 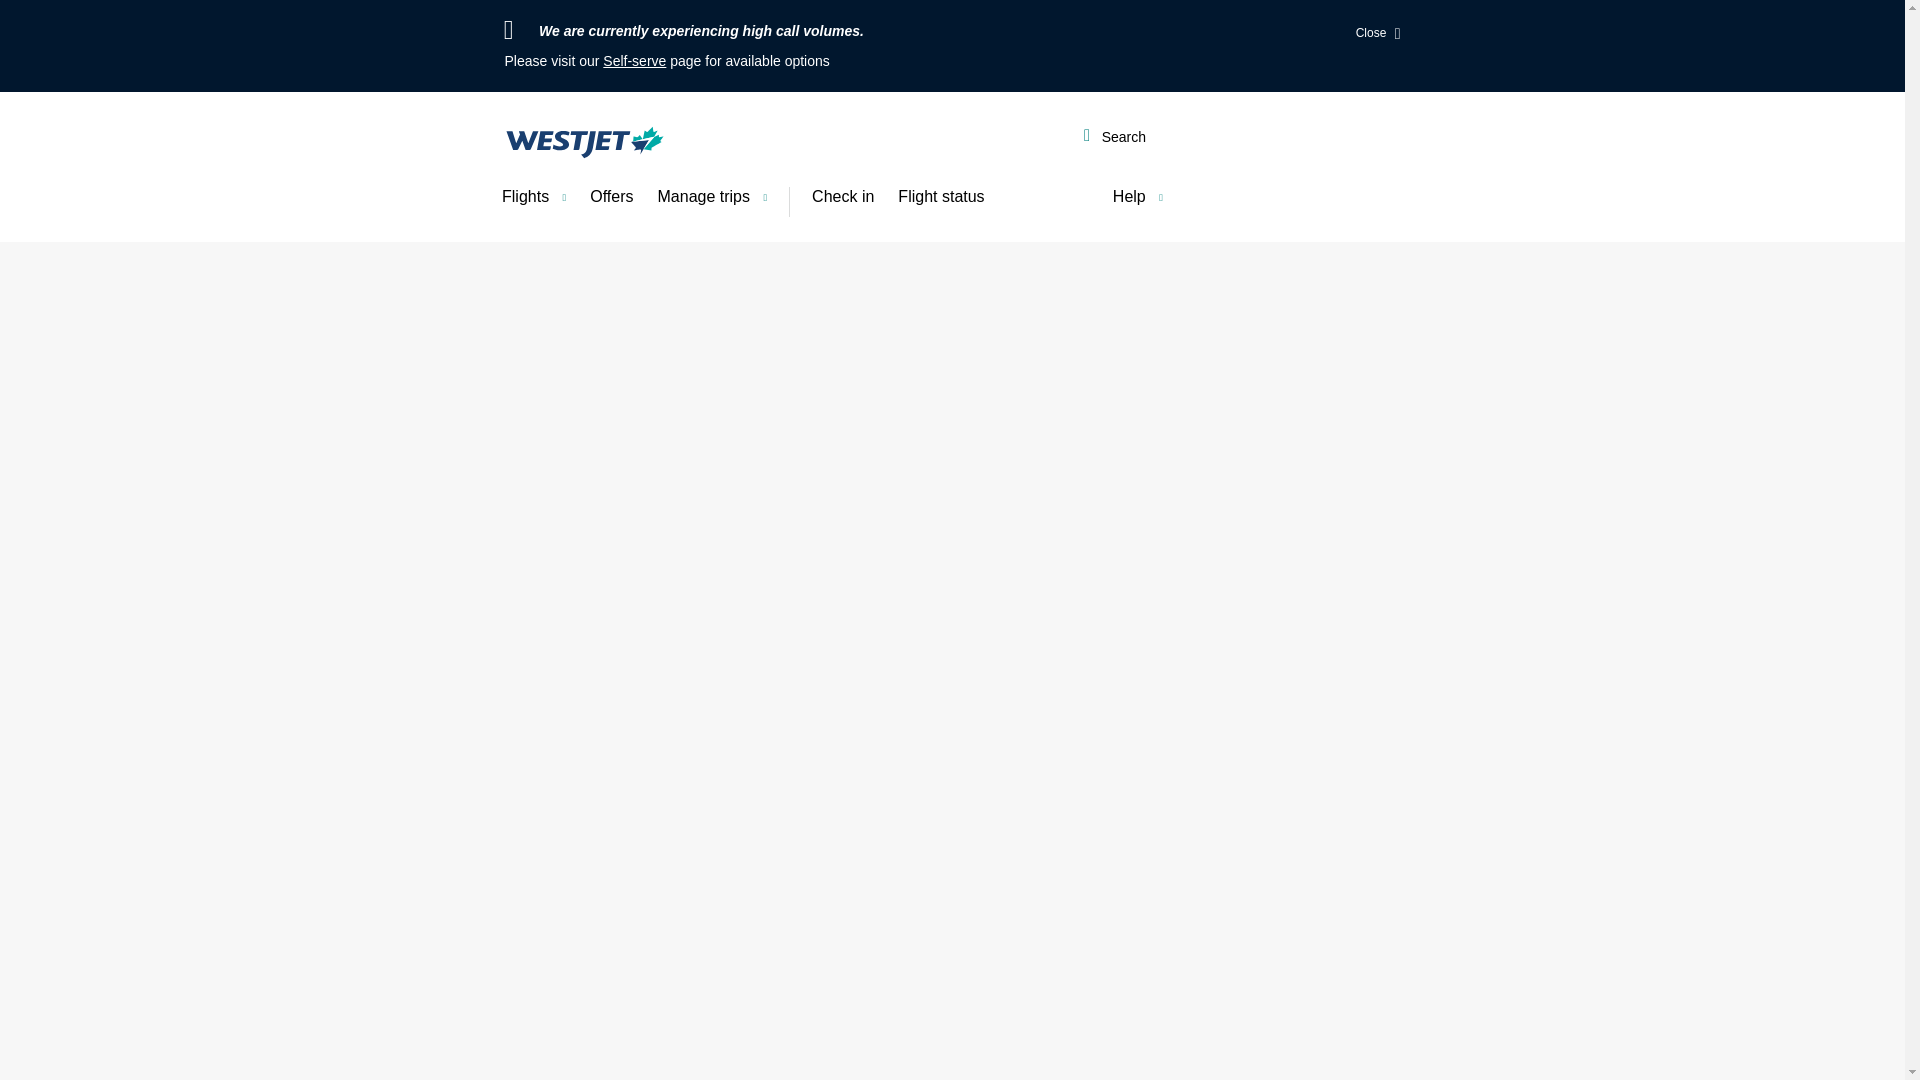 I want to click on Self-serve, so click(x=634, y=60).